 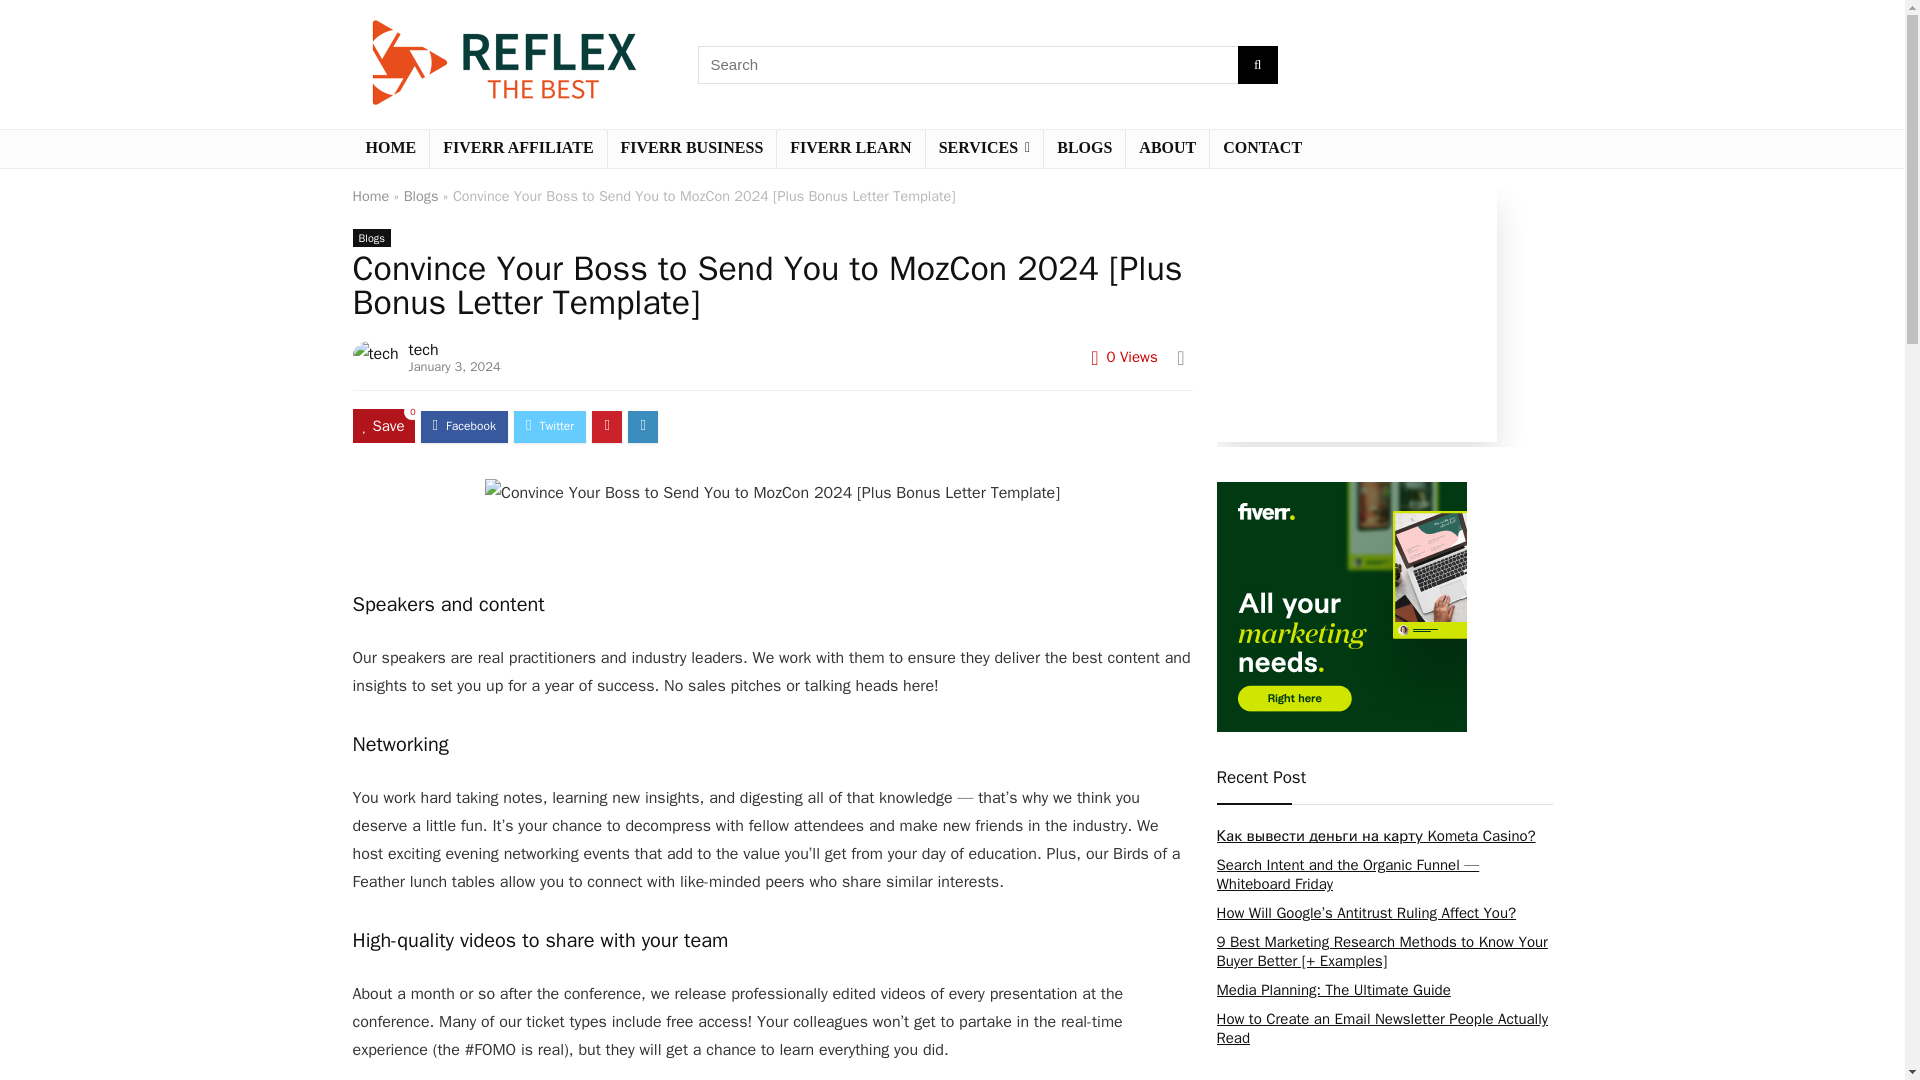 What do you see at coordinates (371, 238) in the screenshot?
I see `View all posts in Blogs` at bounding box center [371, 238].